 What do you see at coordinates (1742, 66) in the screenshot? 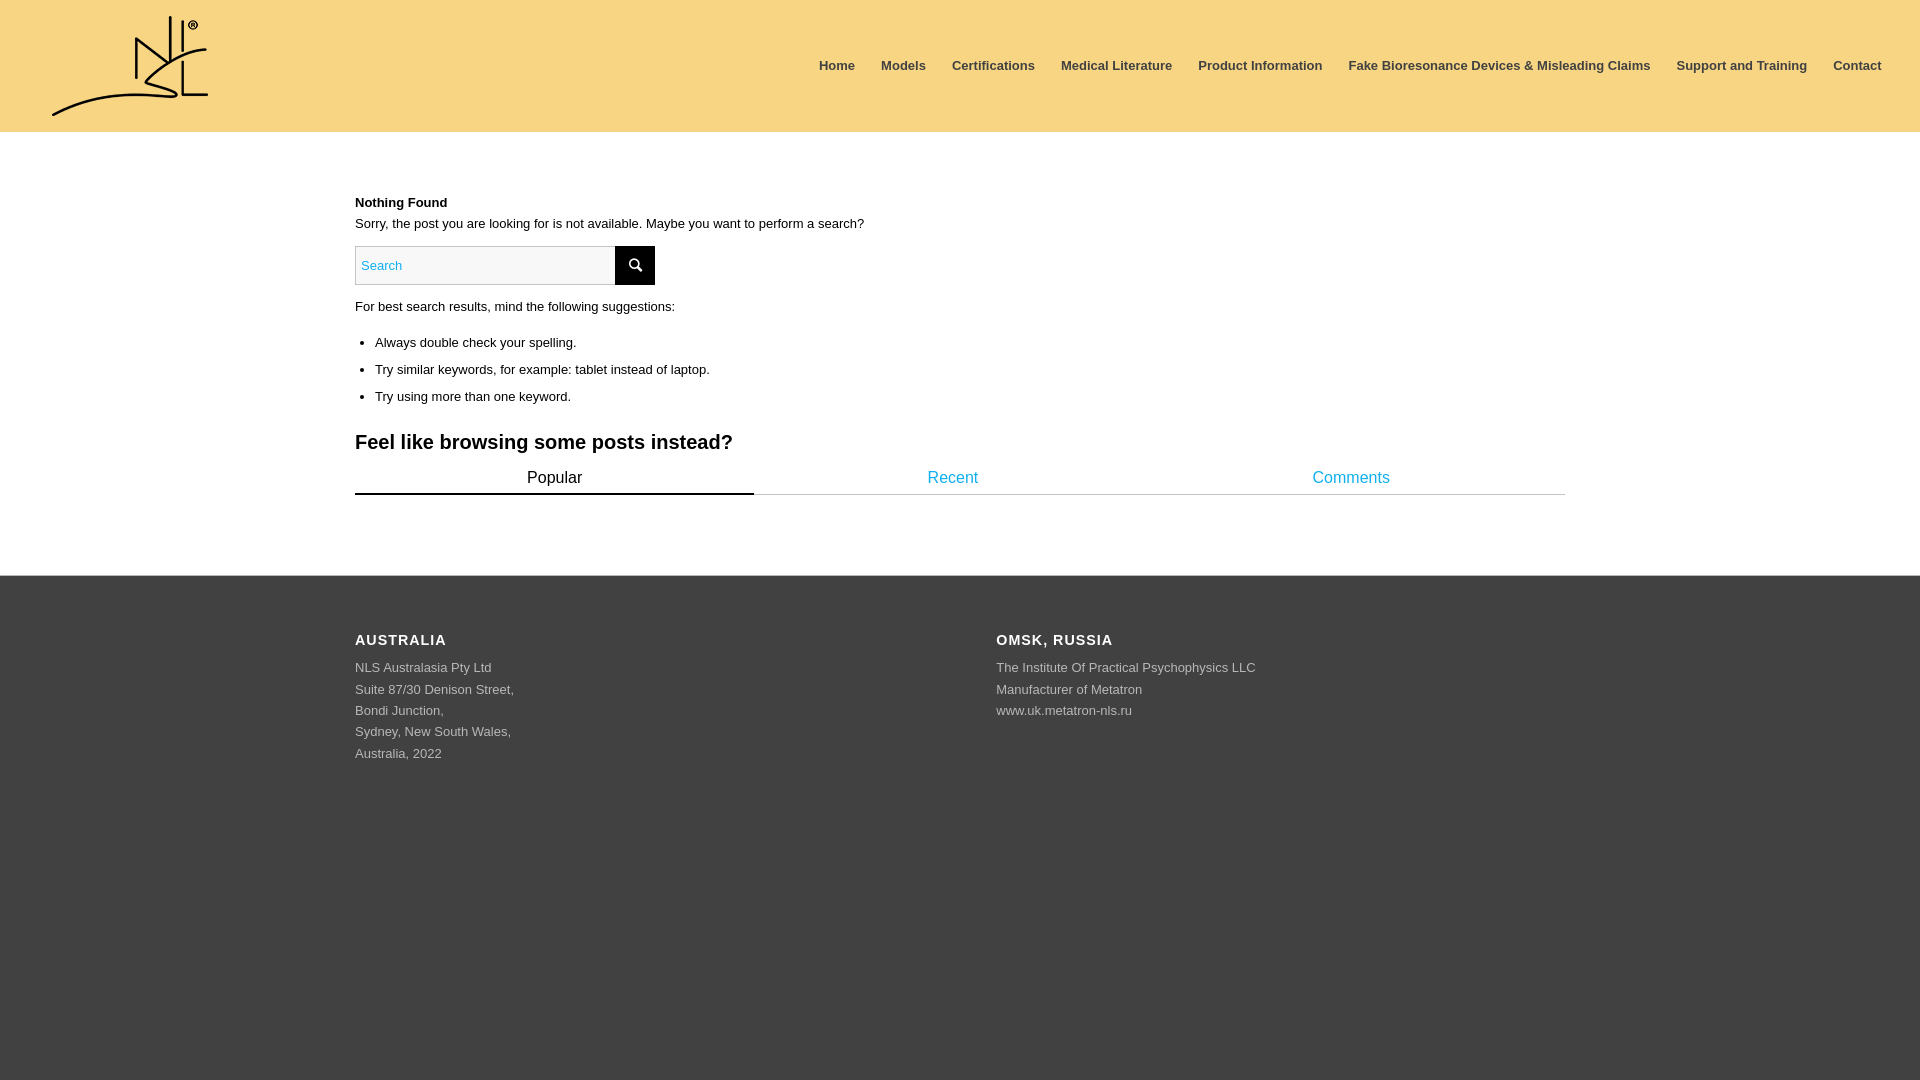
I see `Support and Training` at bounding box center [1742, 66].